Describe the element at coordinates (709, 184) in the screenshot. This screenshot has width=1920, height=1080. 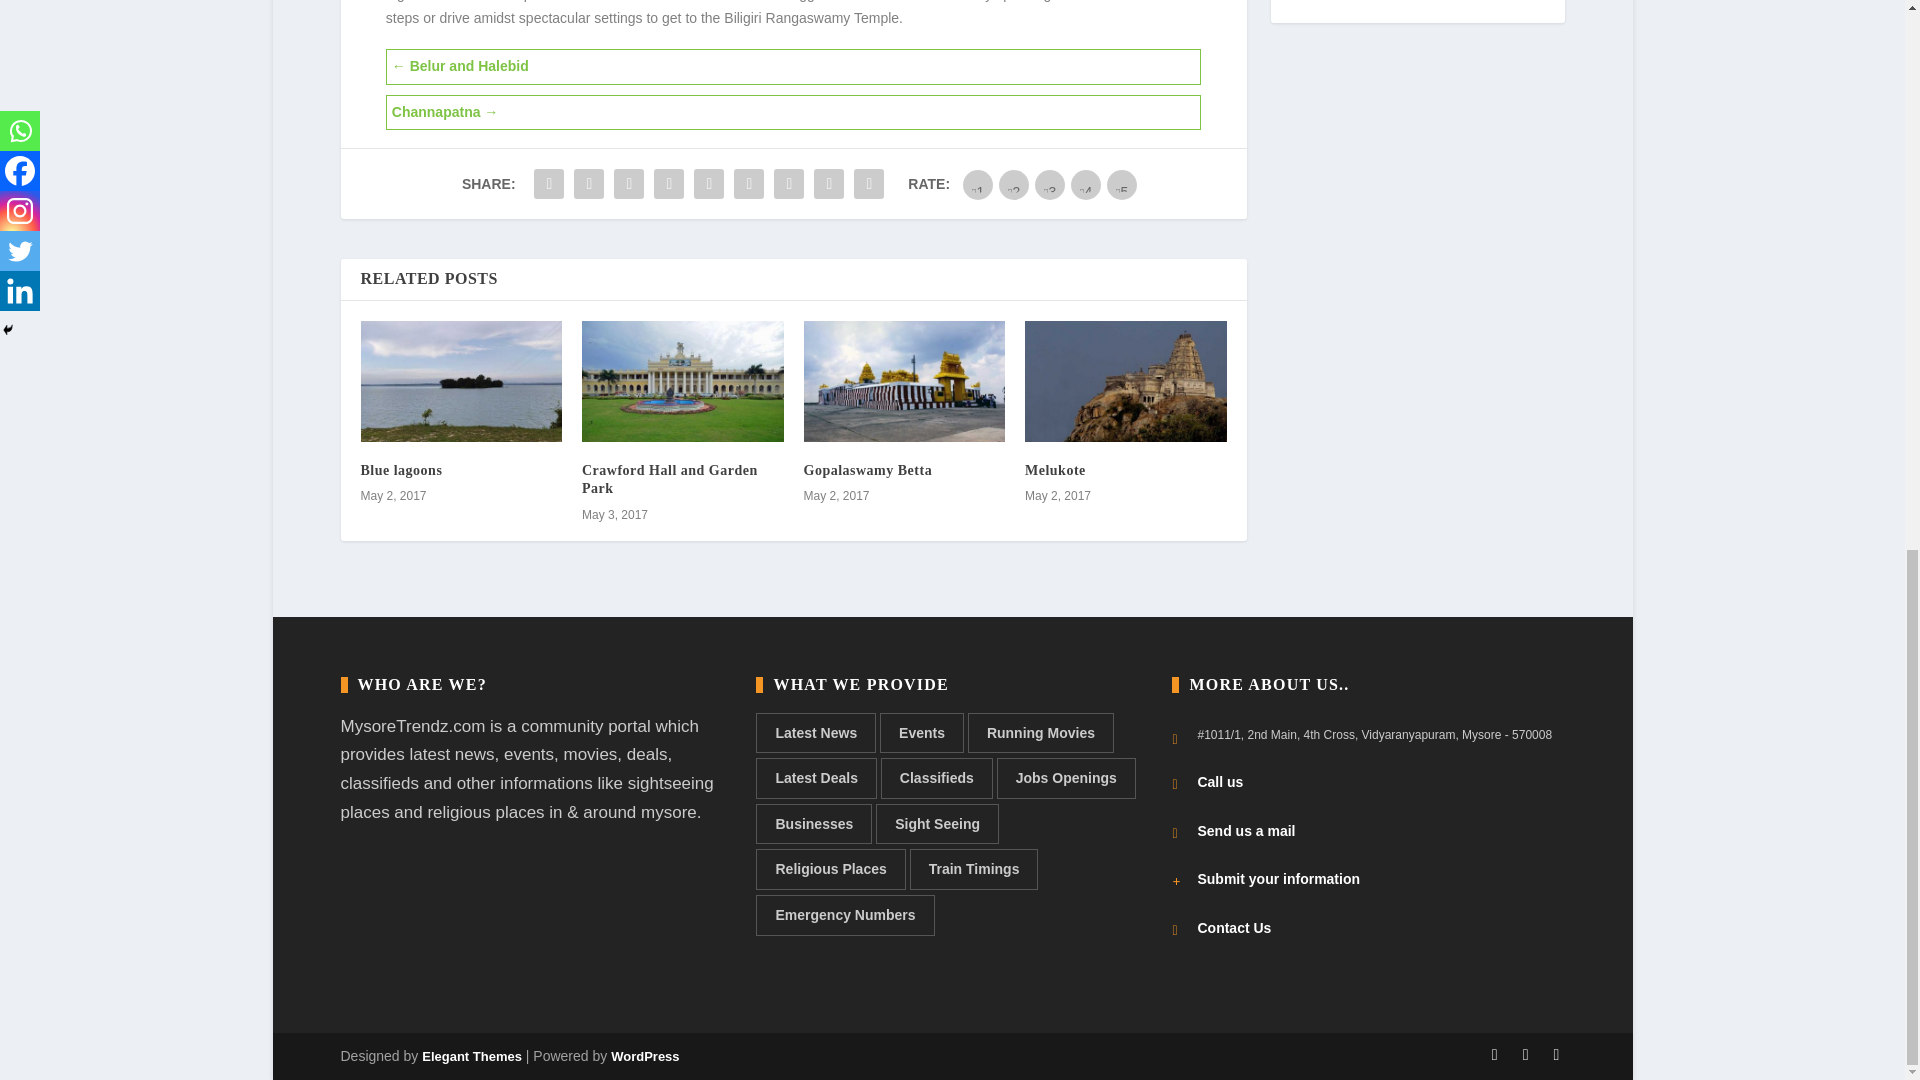
I see `Share "Biligiri Rangana Hill" via LinkedIn` at that location.